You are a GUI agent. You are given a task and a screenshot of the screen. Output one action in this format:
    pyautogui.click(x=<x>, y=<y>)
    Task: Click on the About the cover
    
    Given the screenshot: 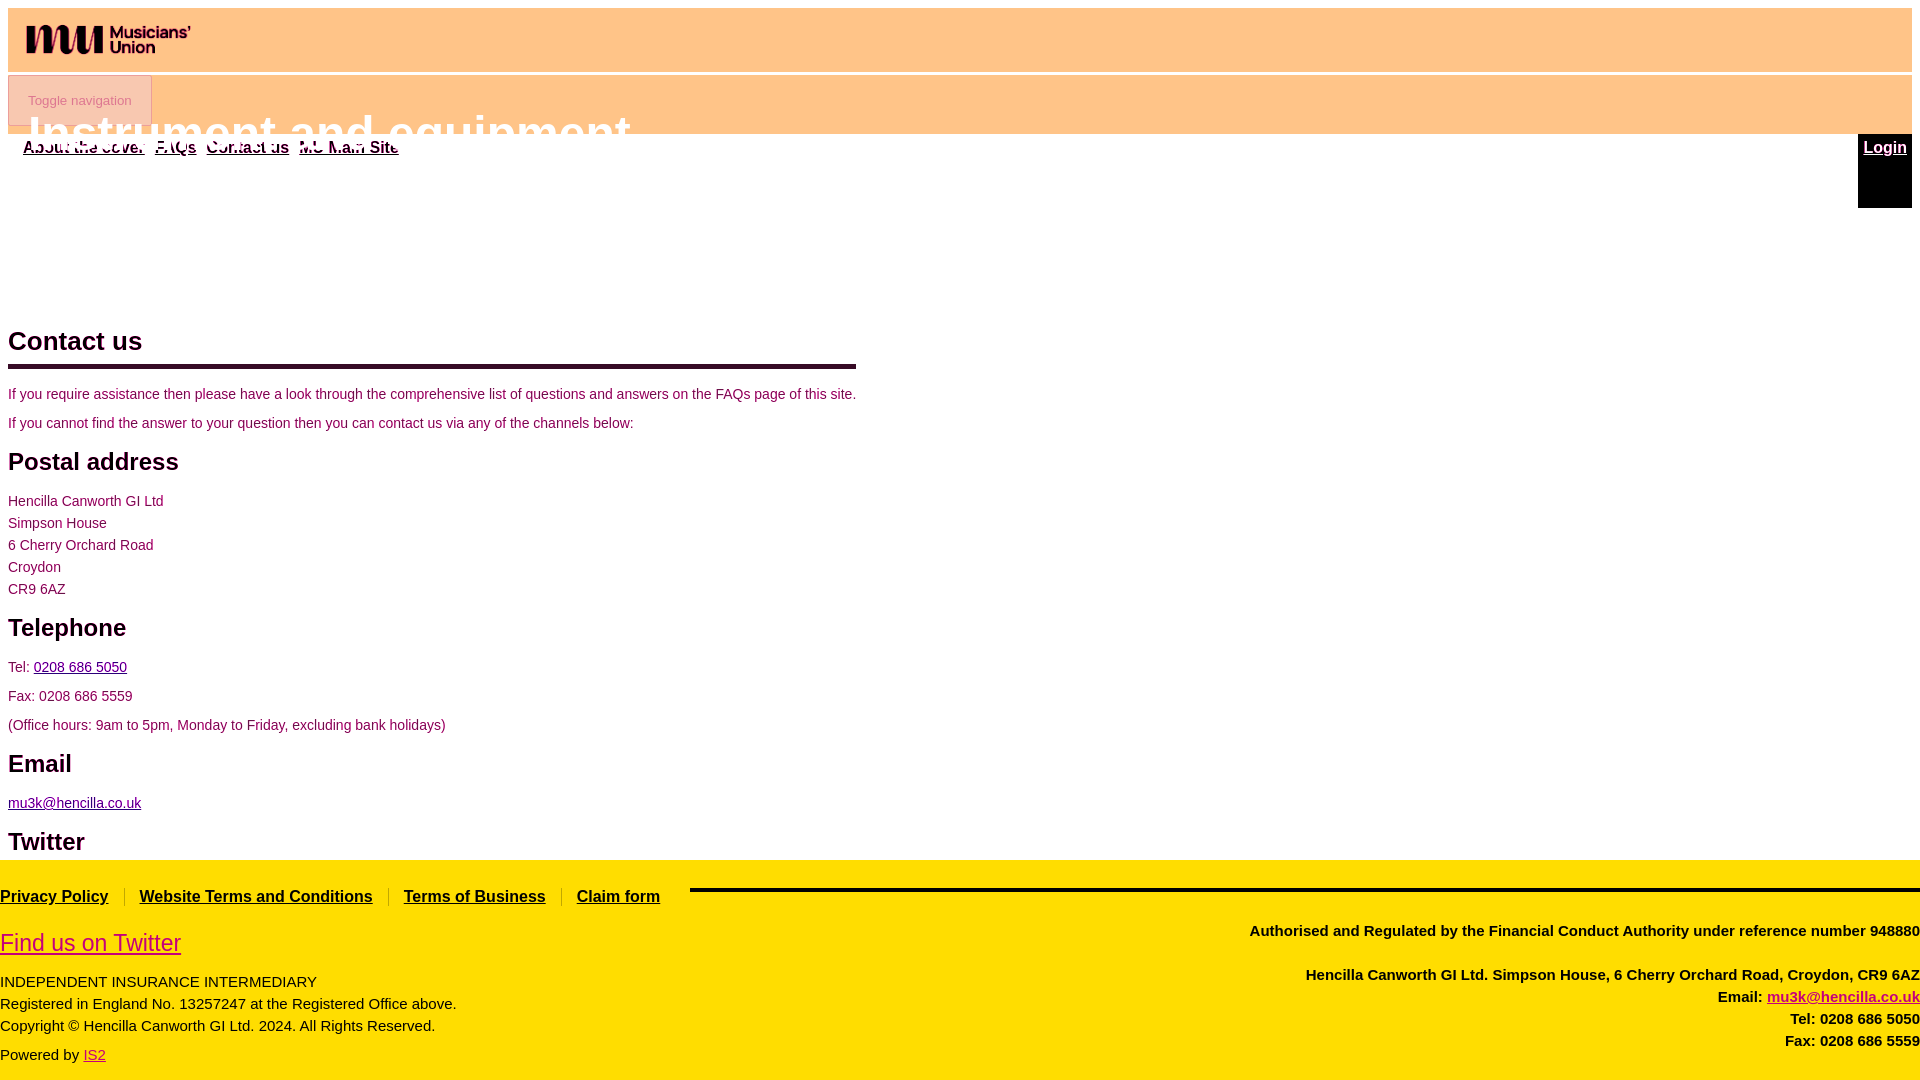 What is the action you would take?
    pyautogui.click(x=84, y=148)
    